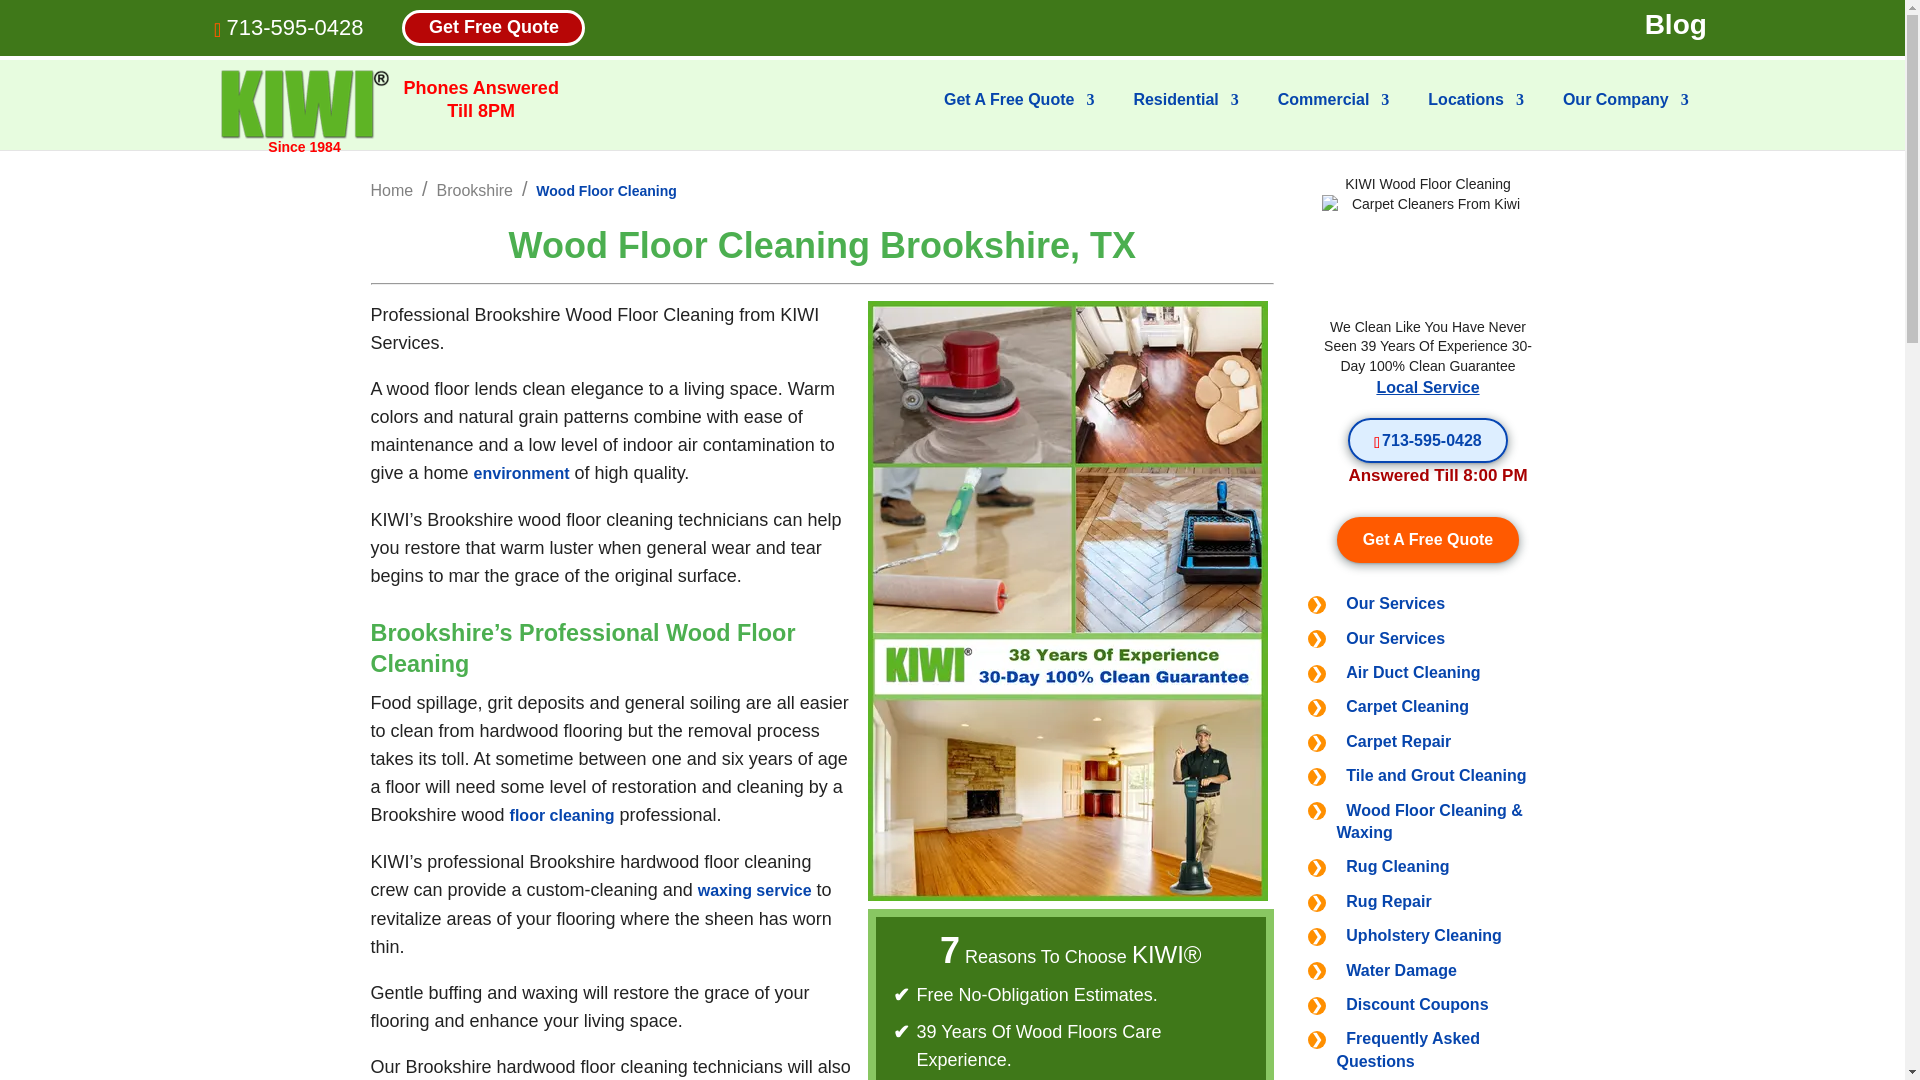  I want to click on Carpet Cleaners From Kiwi, so click(1428, 256).